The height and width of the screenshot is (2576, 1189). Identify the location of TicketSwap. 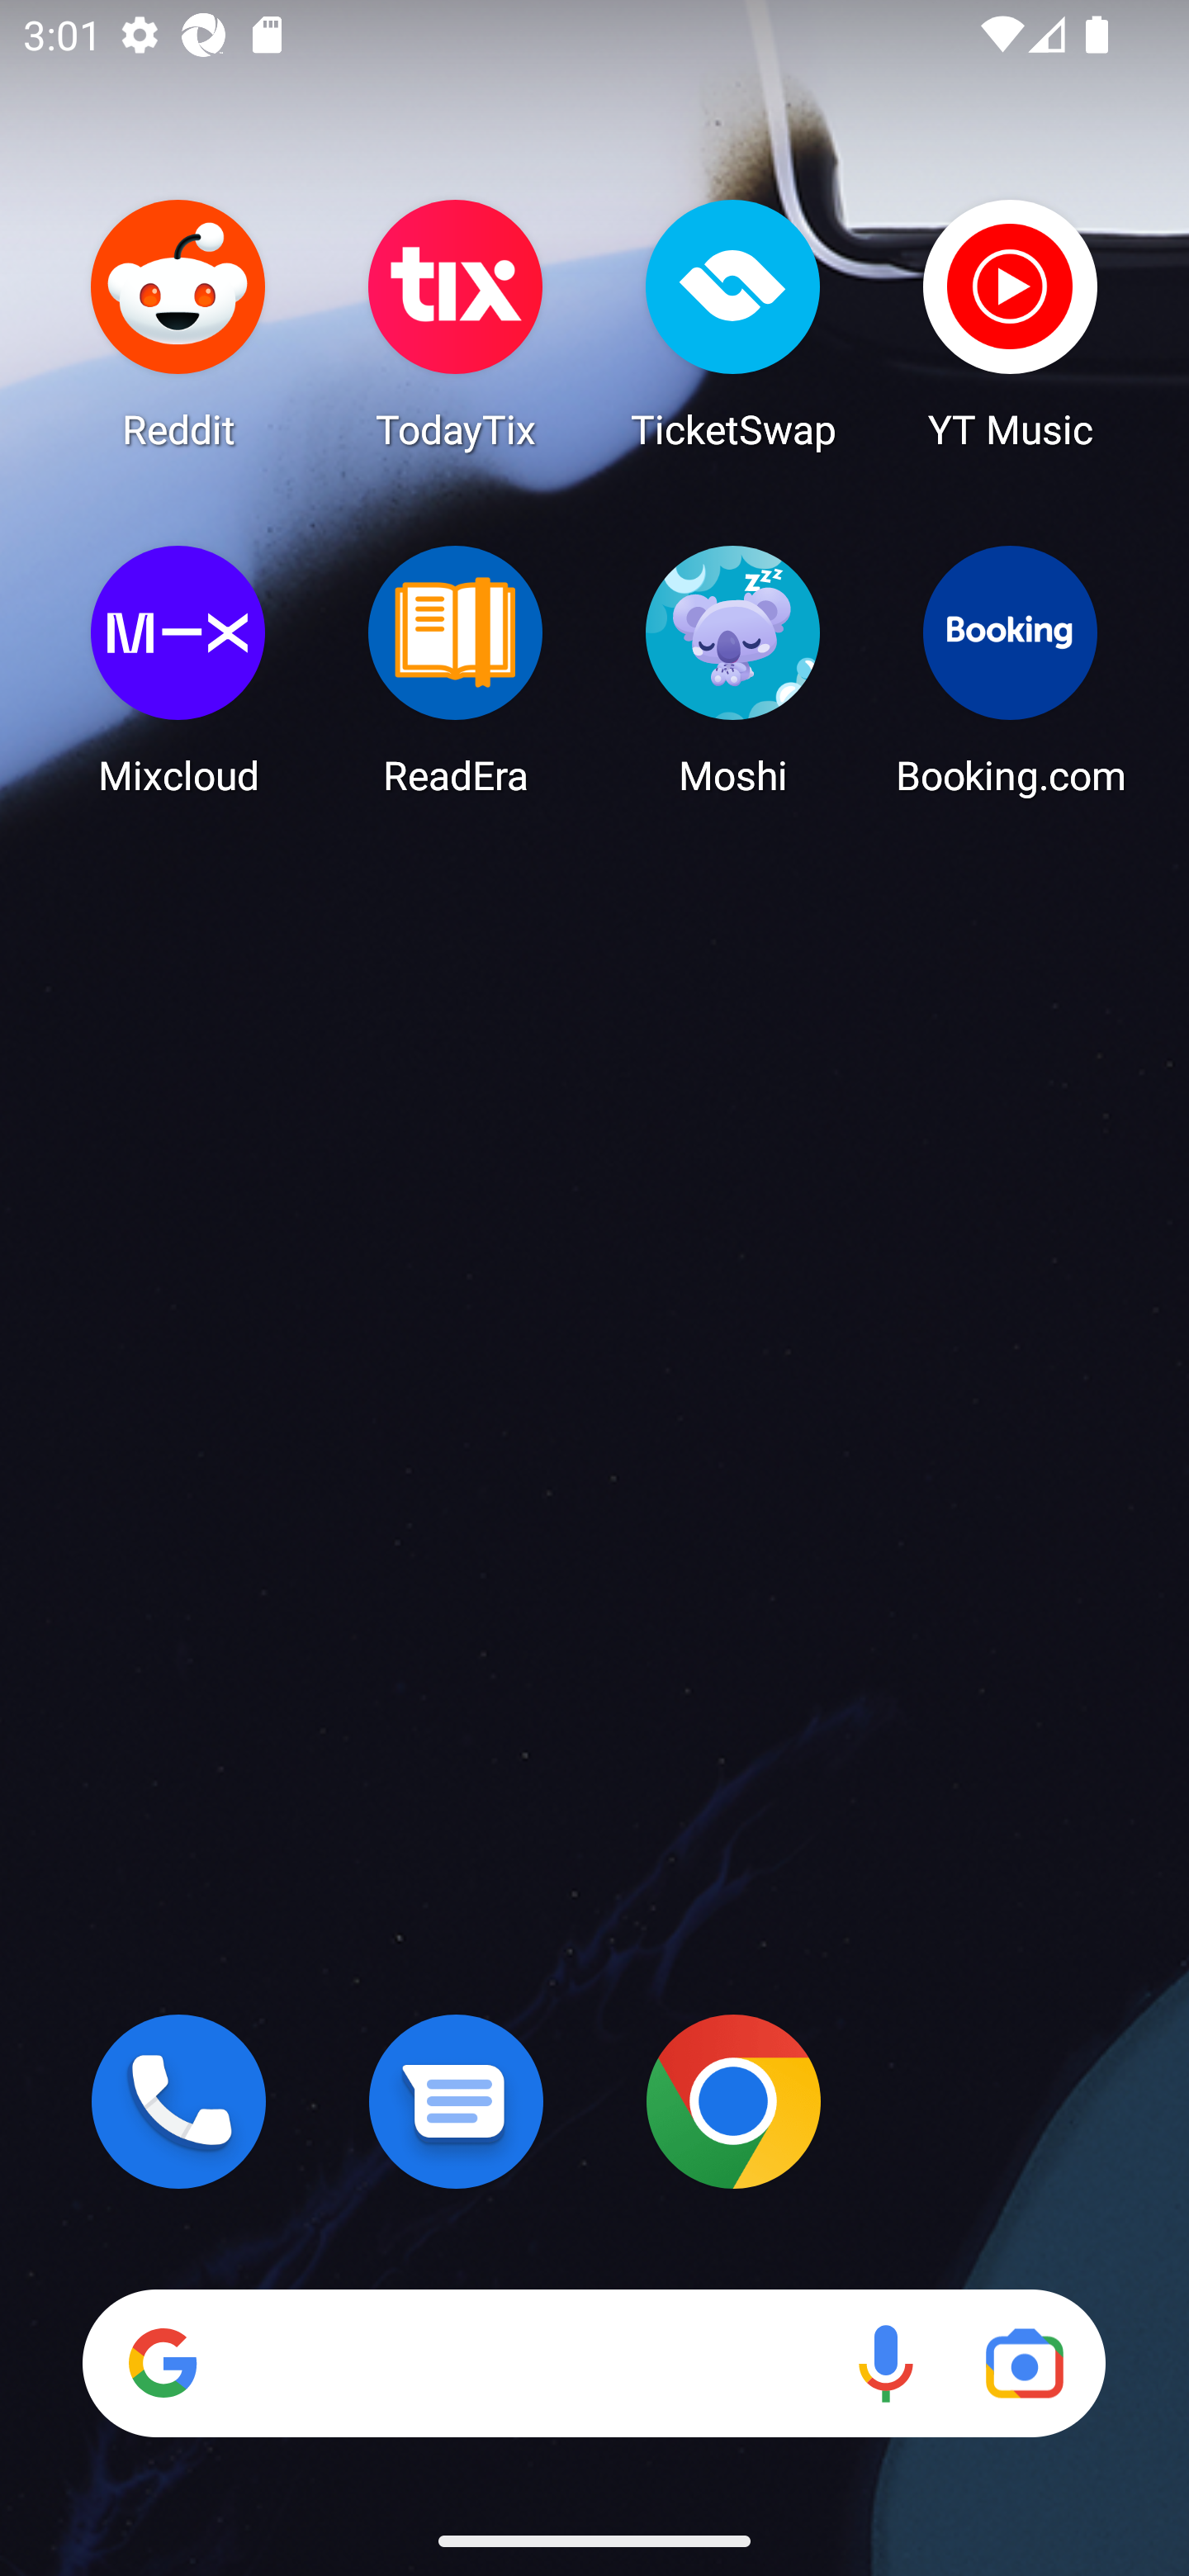
(733, 324).